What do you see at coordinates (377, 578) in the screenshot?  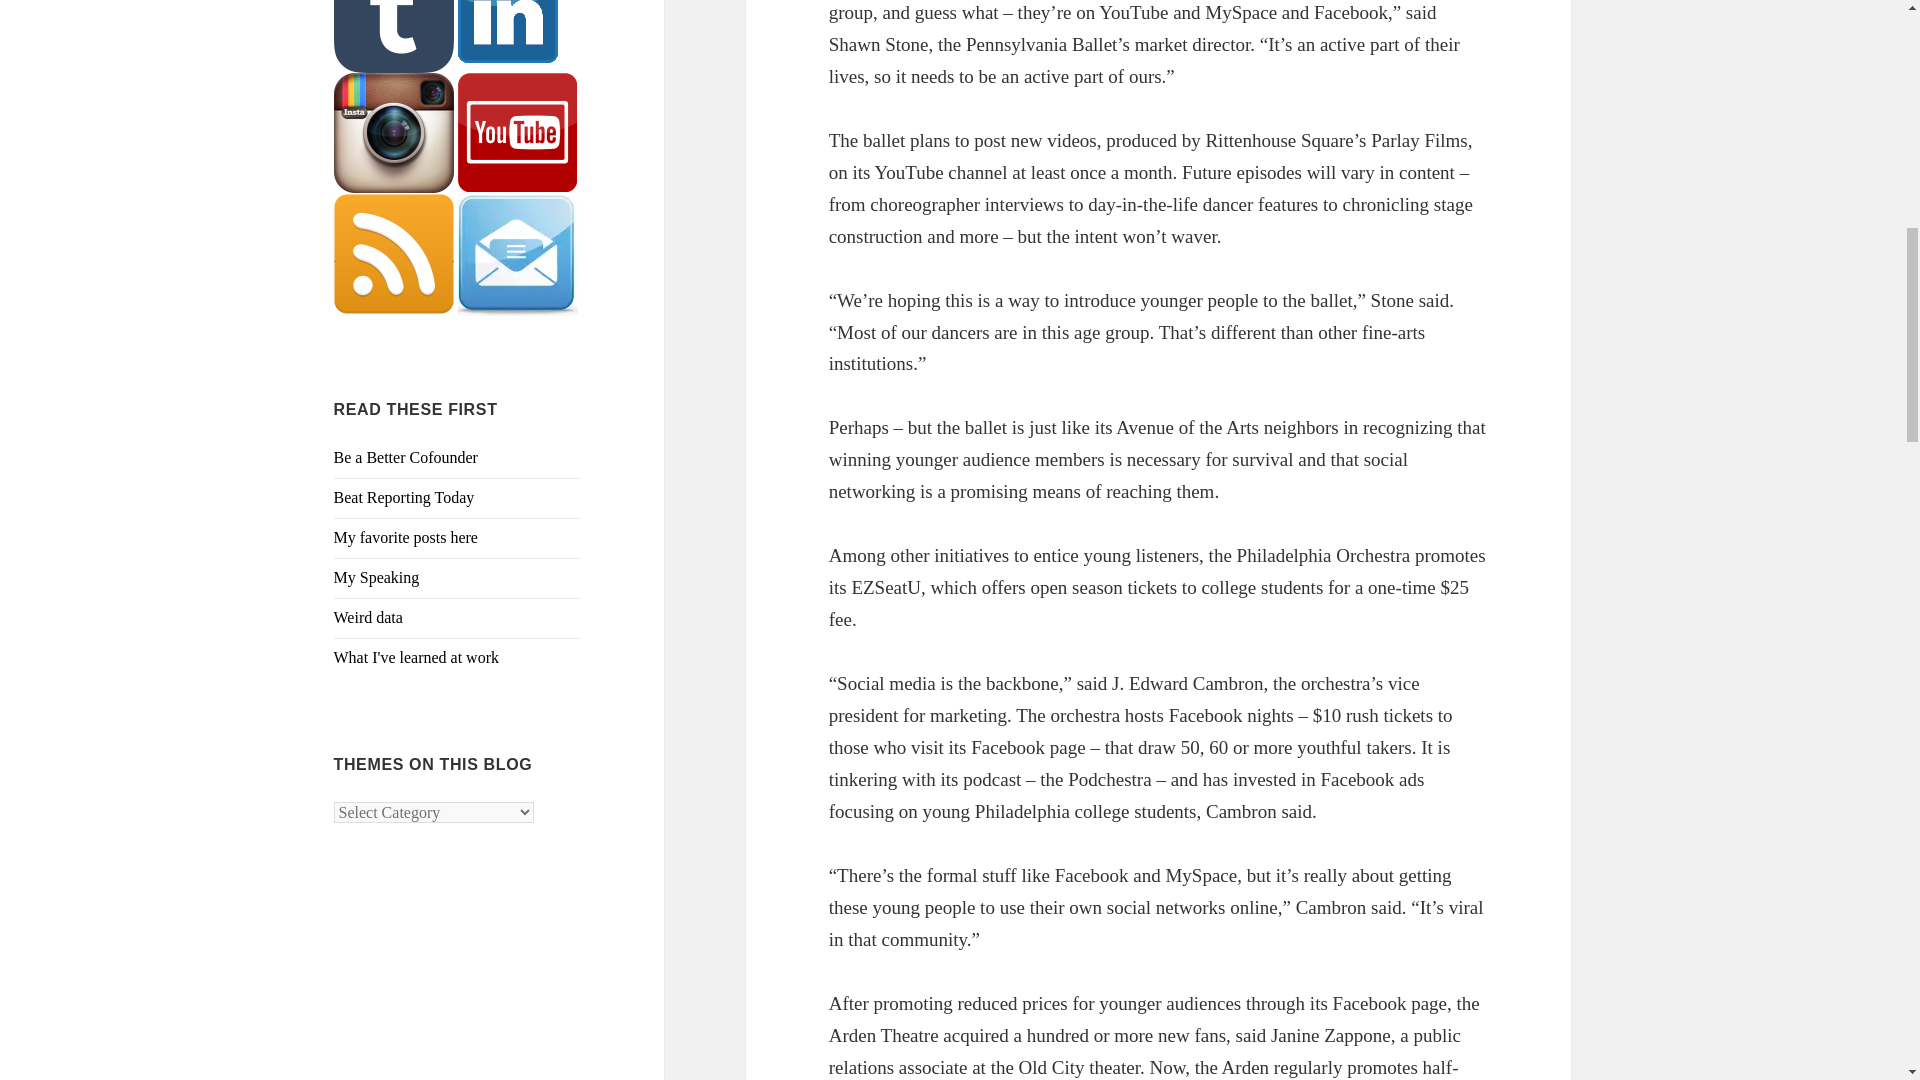 I see `Examples of my public speaking` at bounding box center [377, 578].